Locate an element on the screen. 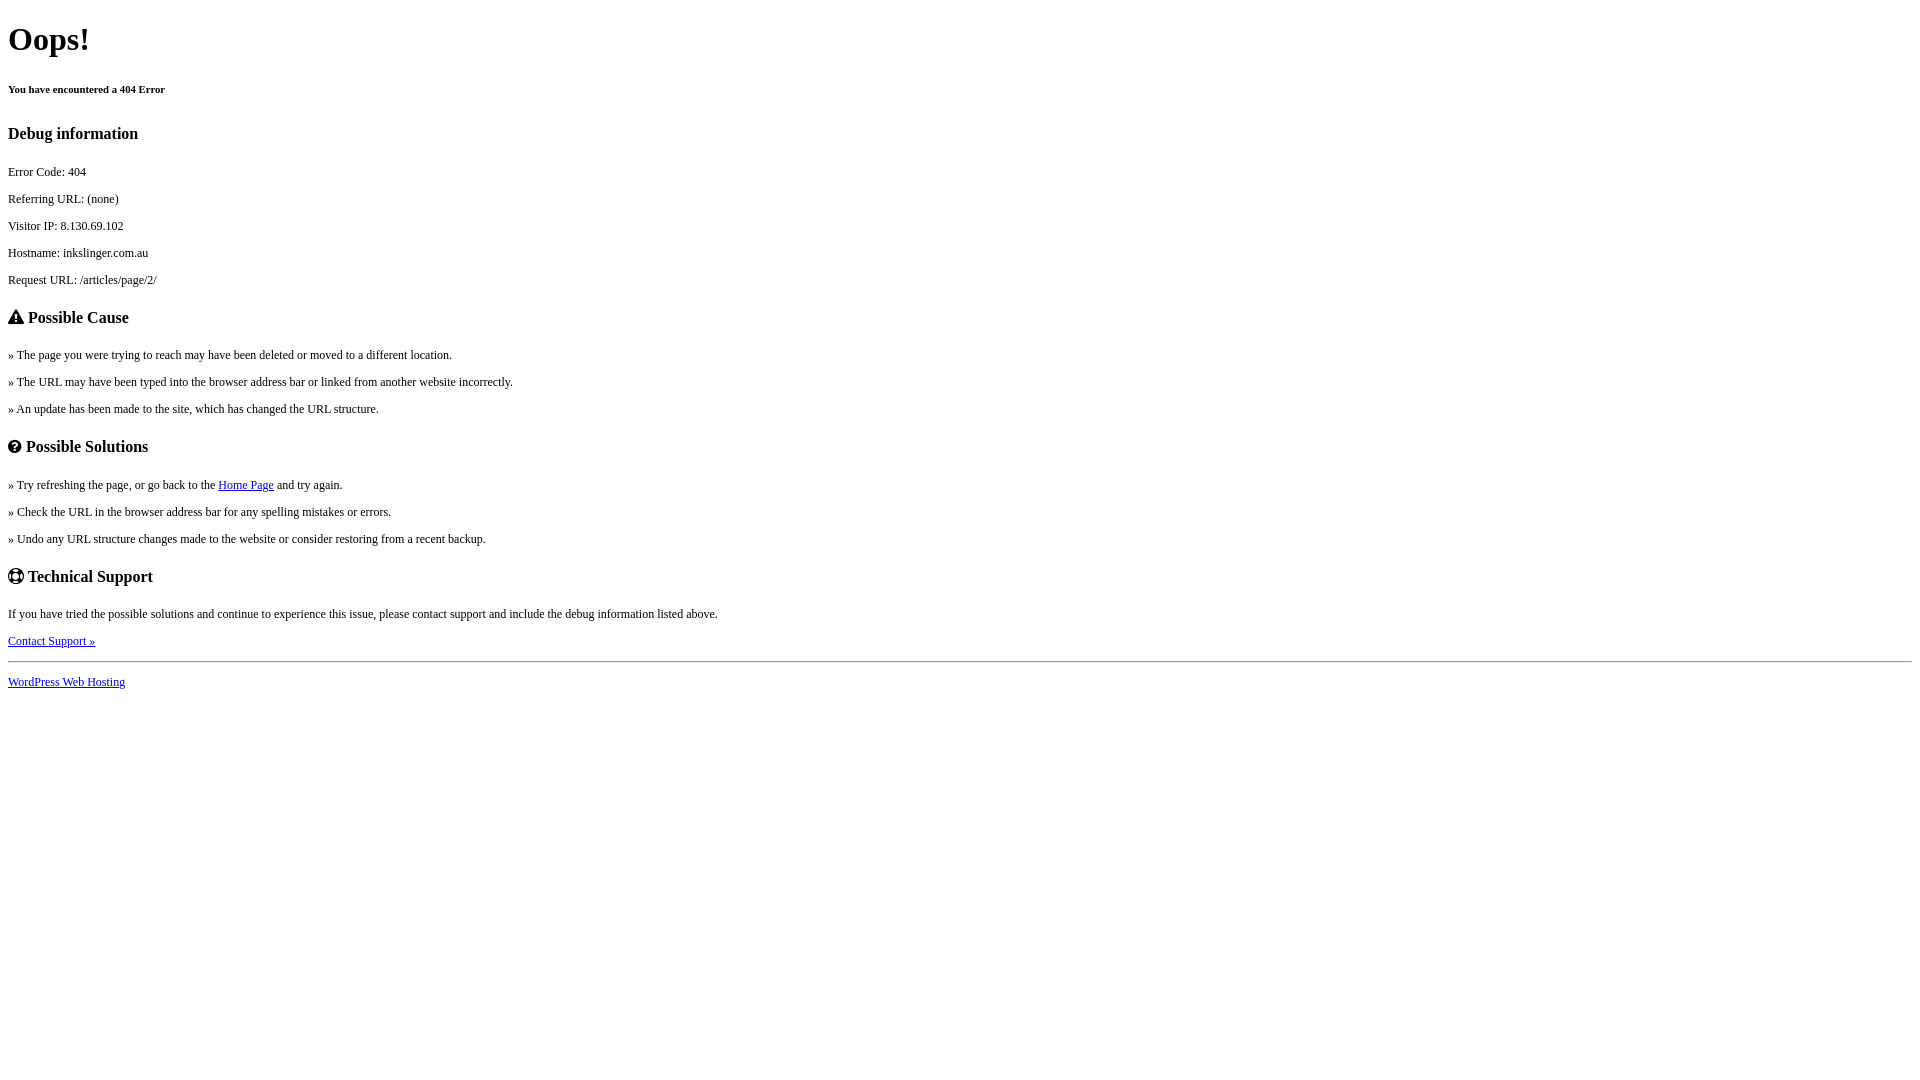 Image resolution: width=1920 pixels, height=1080 pixels. WordPress Web Hosting is located at coordinates (66, 682).